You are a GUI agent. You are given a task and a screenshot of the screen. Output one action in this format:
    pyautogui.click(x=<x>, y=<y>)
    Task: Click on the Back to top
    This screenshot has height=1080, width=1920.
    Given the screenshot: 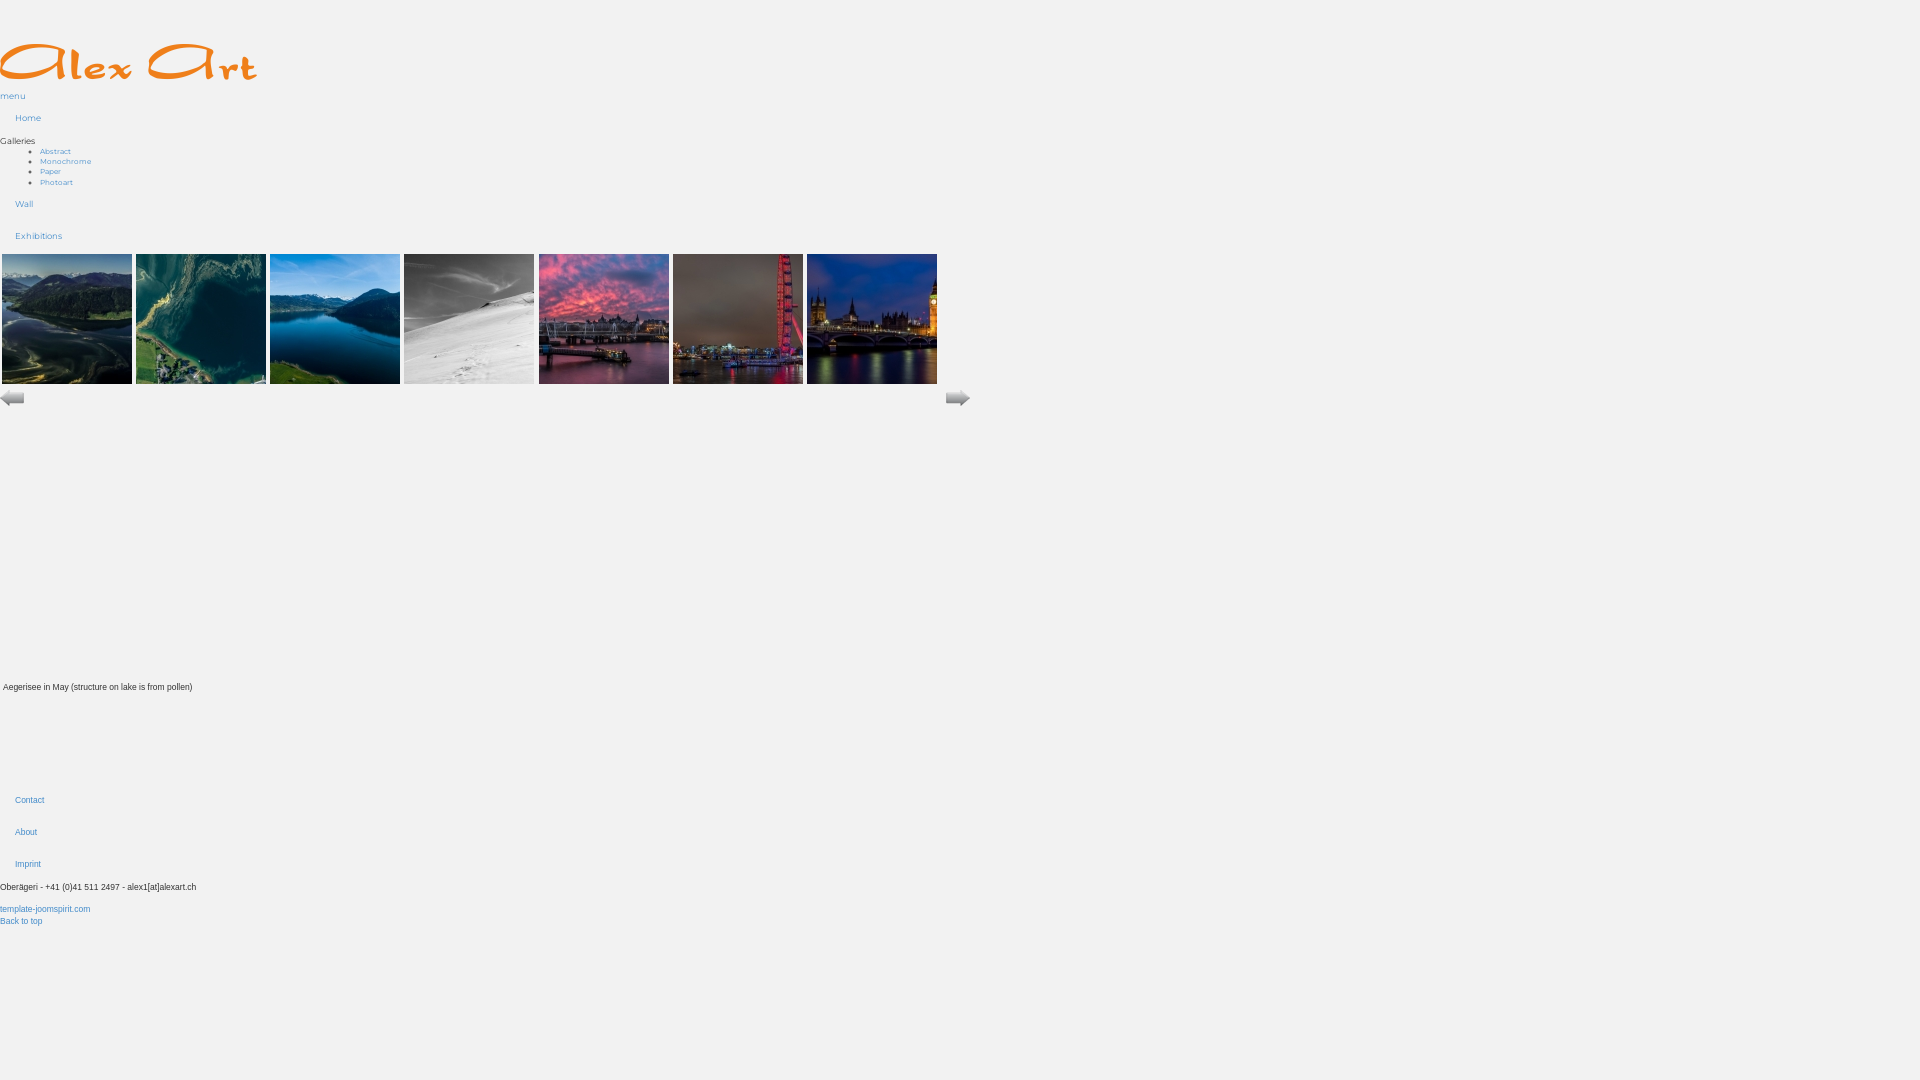 What is the action you would take?
    pyautogui.click(x=22, y=921)
    